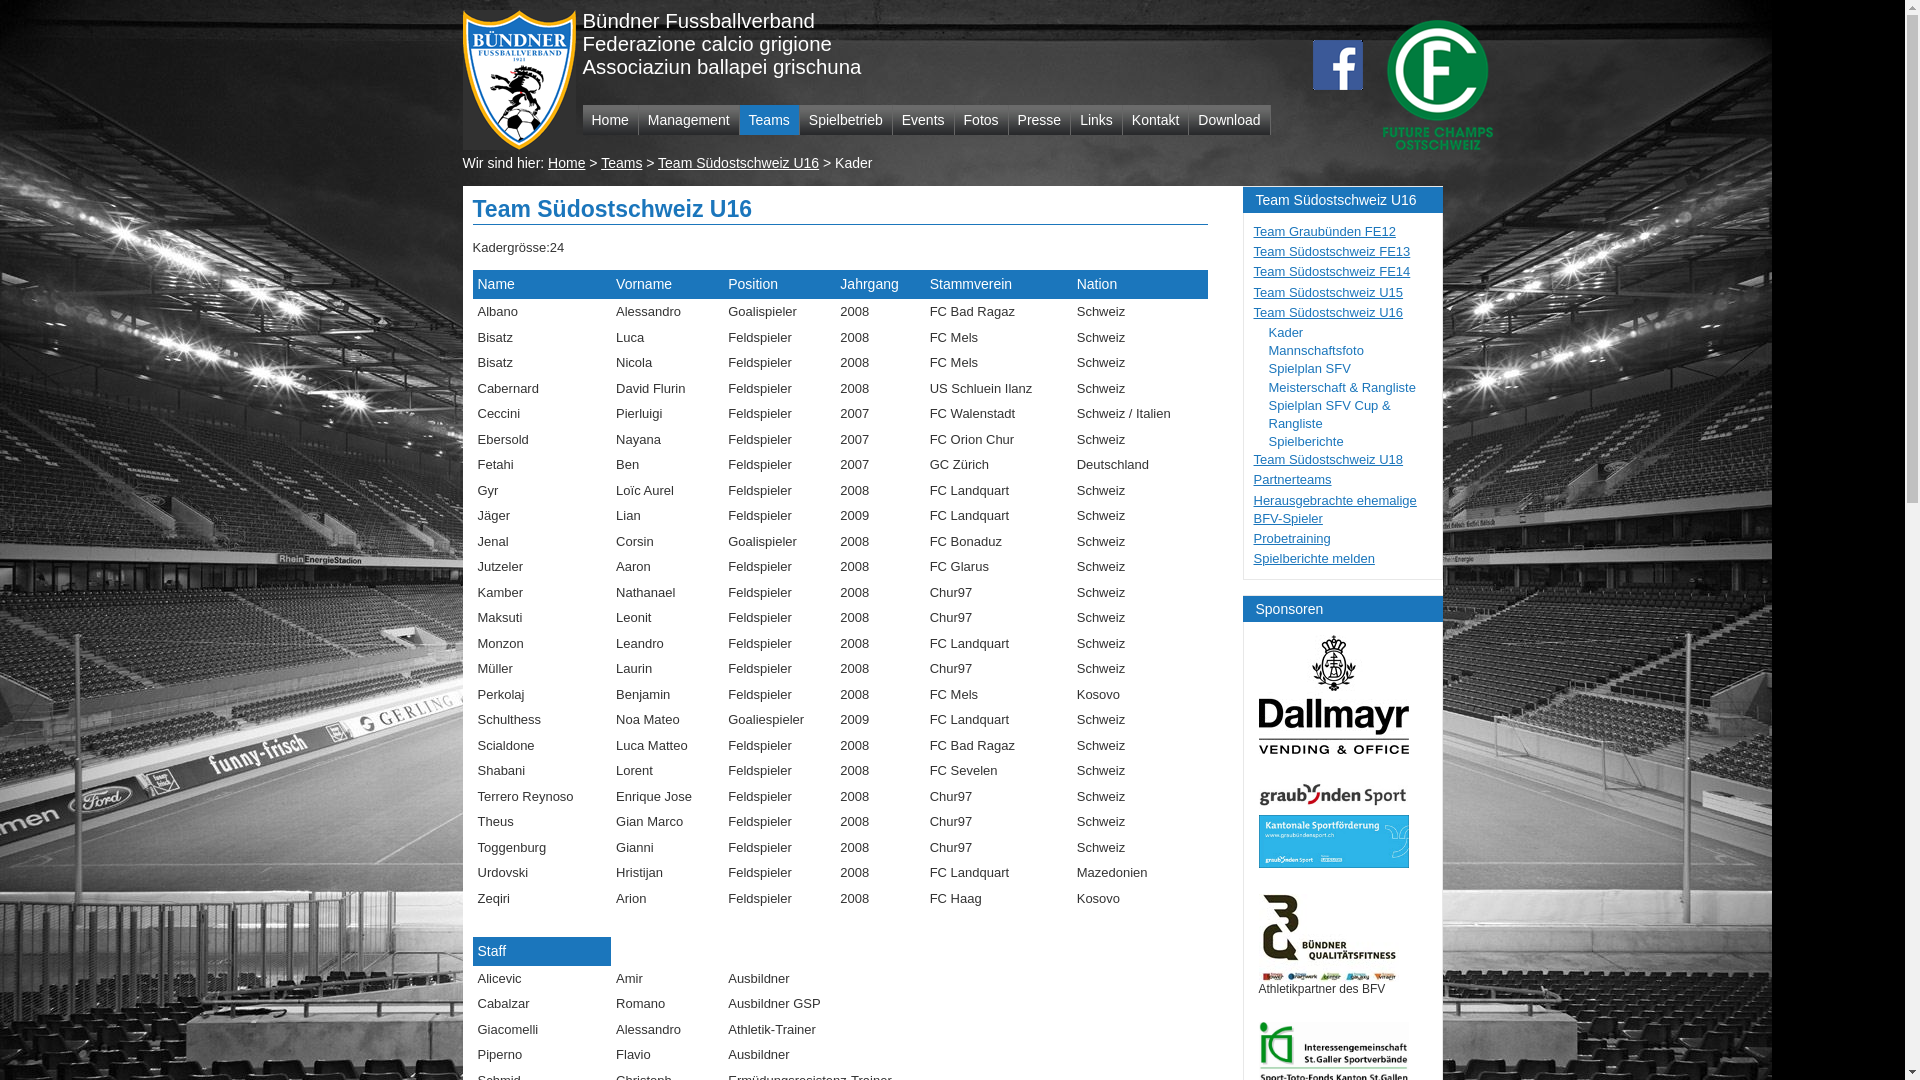 The height and width of the screenshot is (1080, 1920). I want to click on Download, so click(1230, 120).